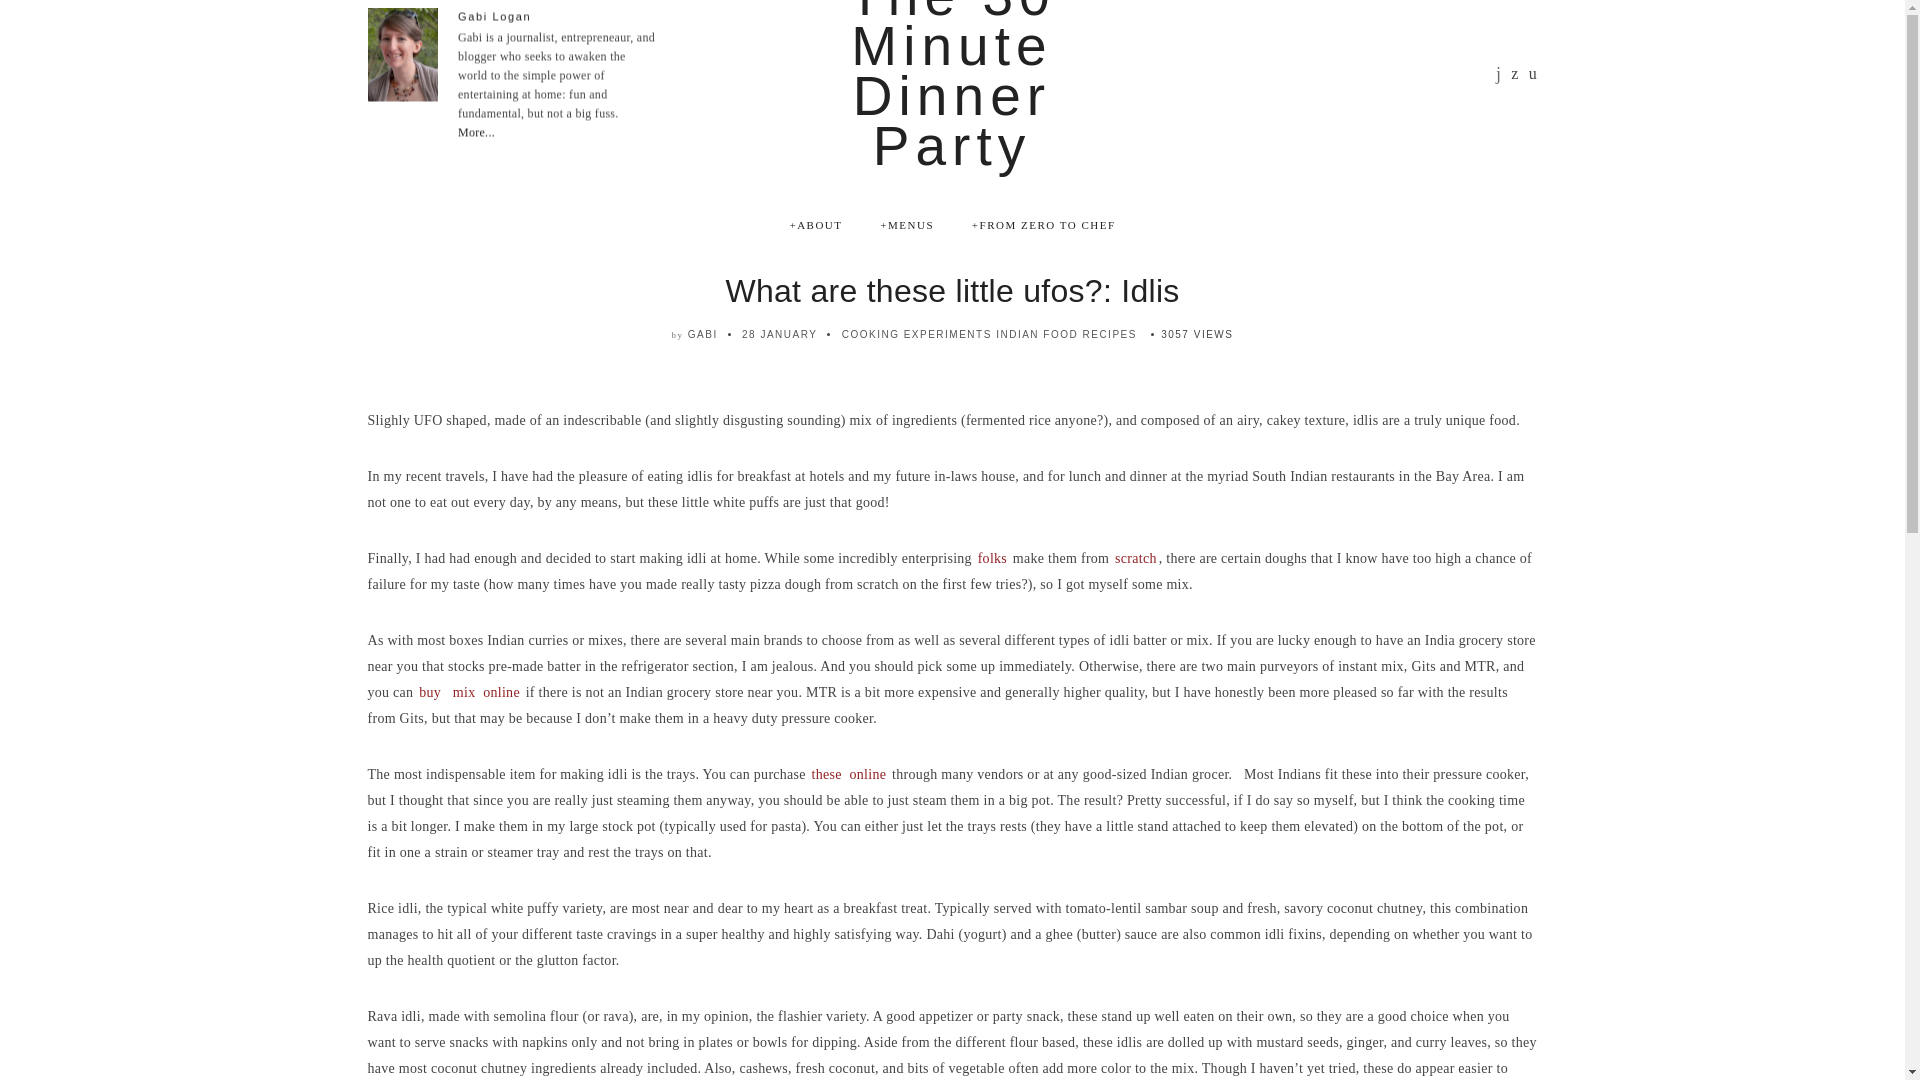 This screenshot has width=1920, height=1080. What do you see at coordinates (779, 334) in the screenshot?
I see `January 28, 2010 2:17` at bounding box center [779, 334].